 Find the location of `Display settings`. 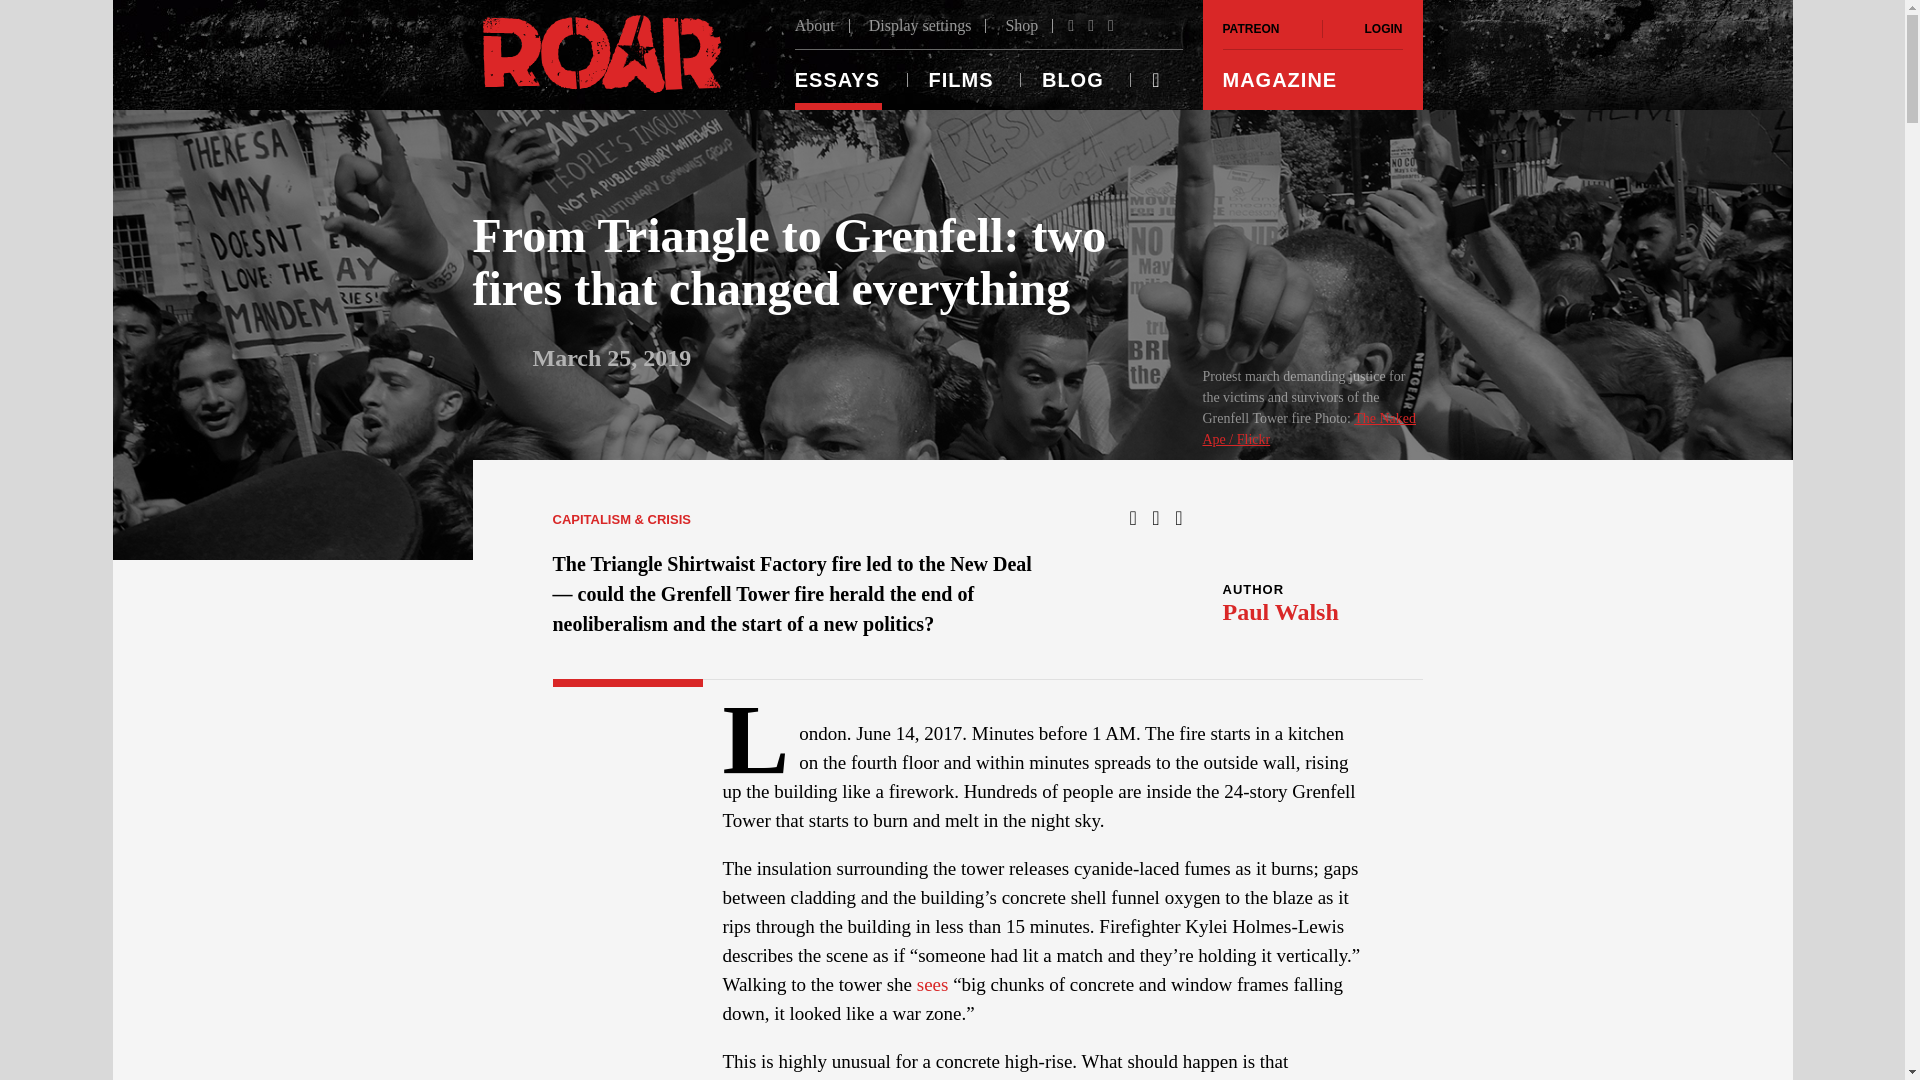

Display settings is located at coordinates (920, 26).